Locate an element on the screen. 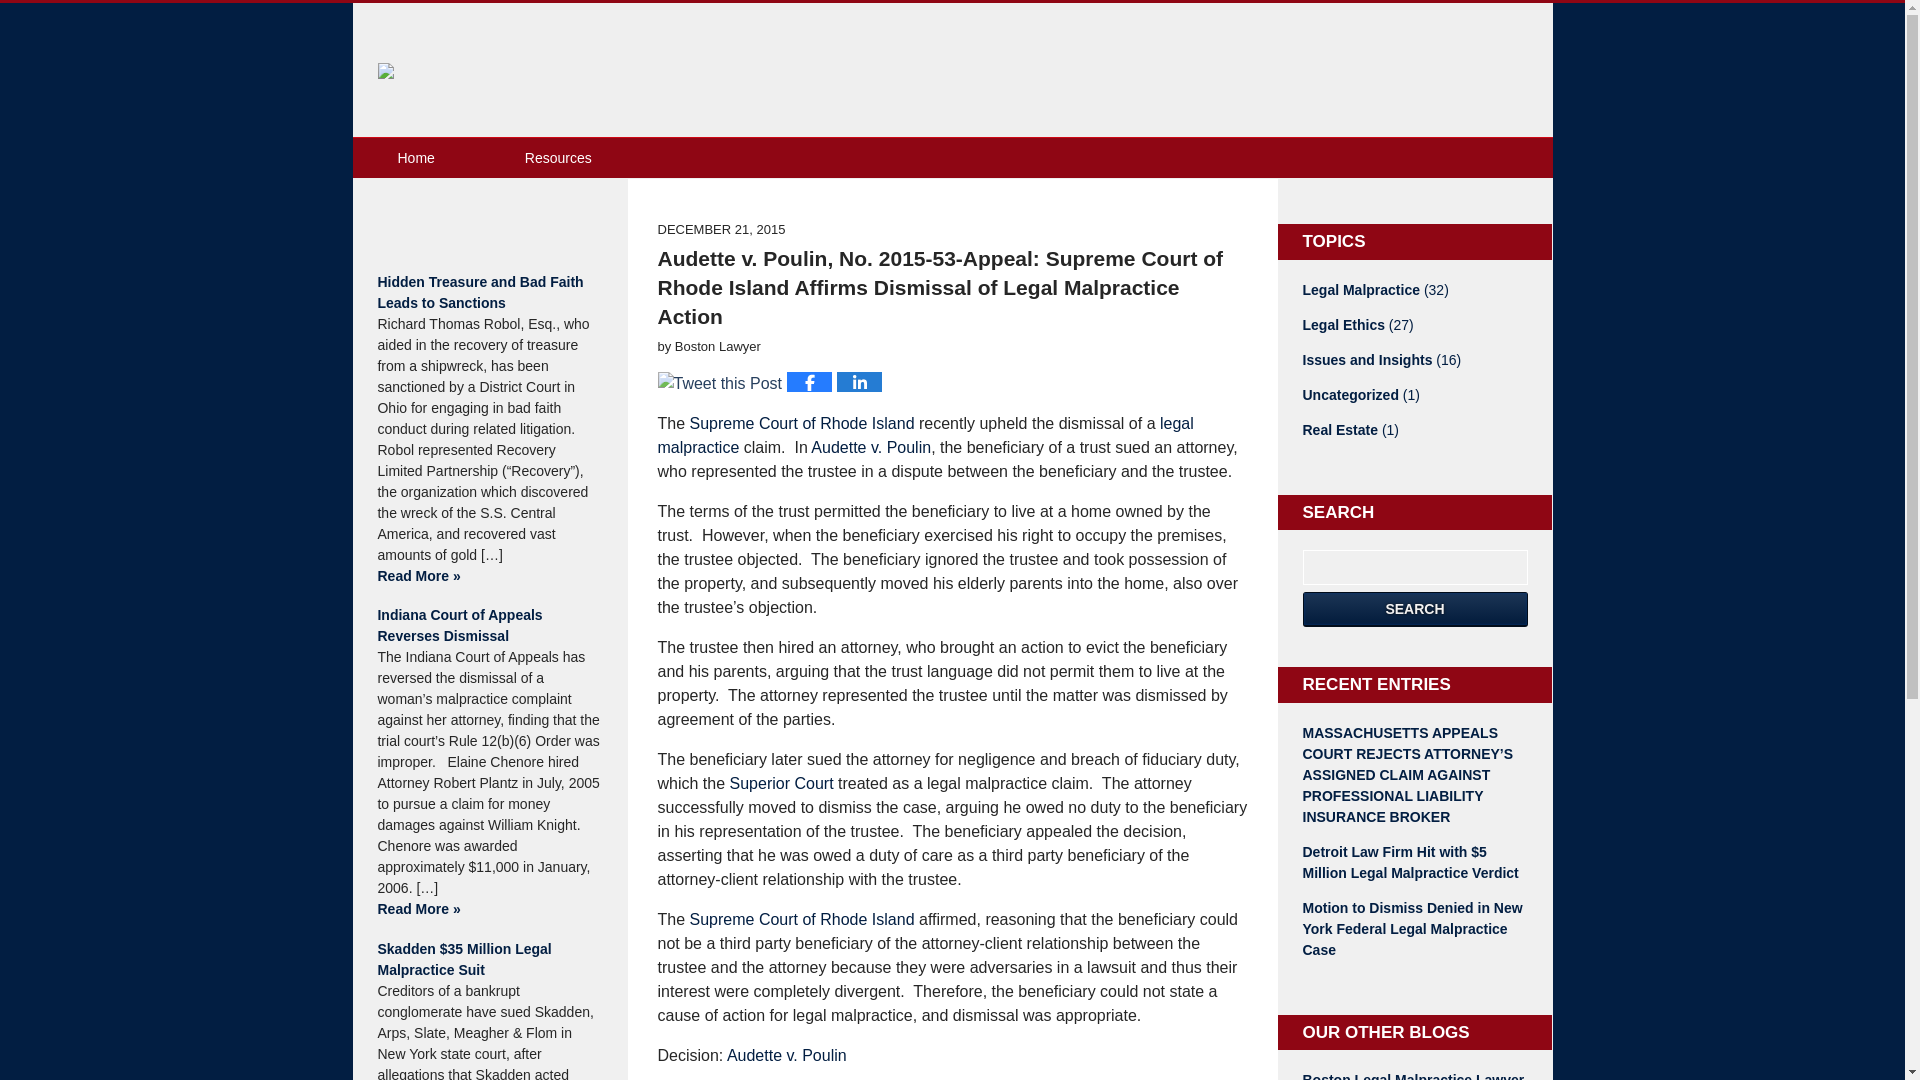  Audette v. Poulin is located at coordinates (870, 446).